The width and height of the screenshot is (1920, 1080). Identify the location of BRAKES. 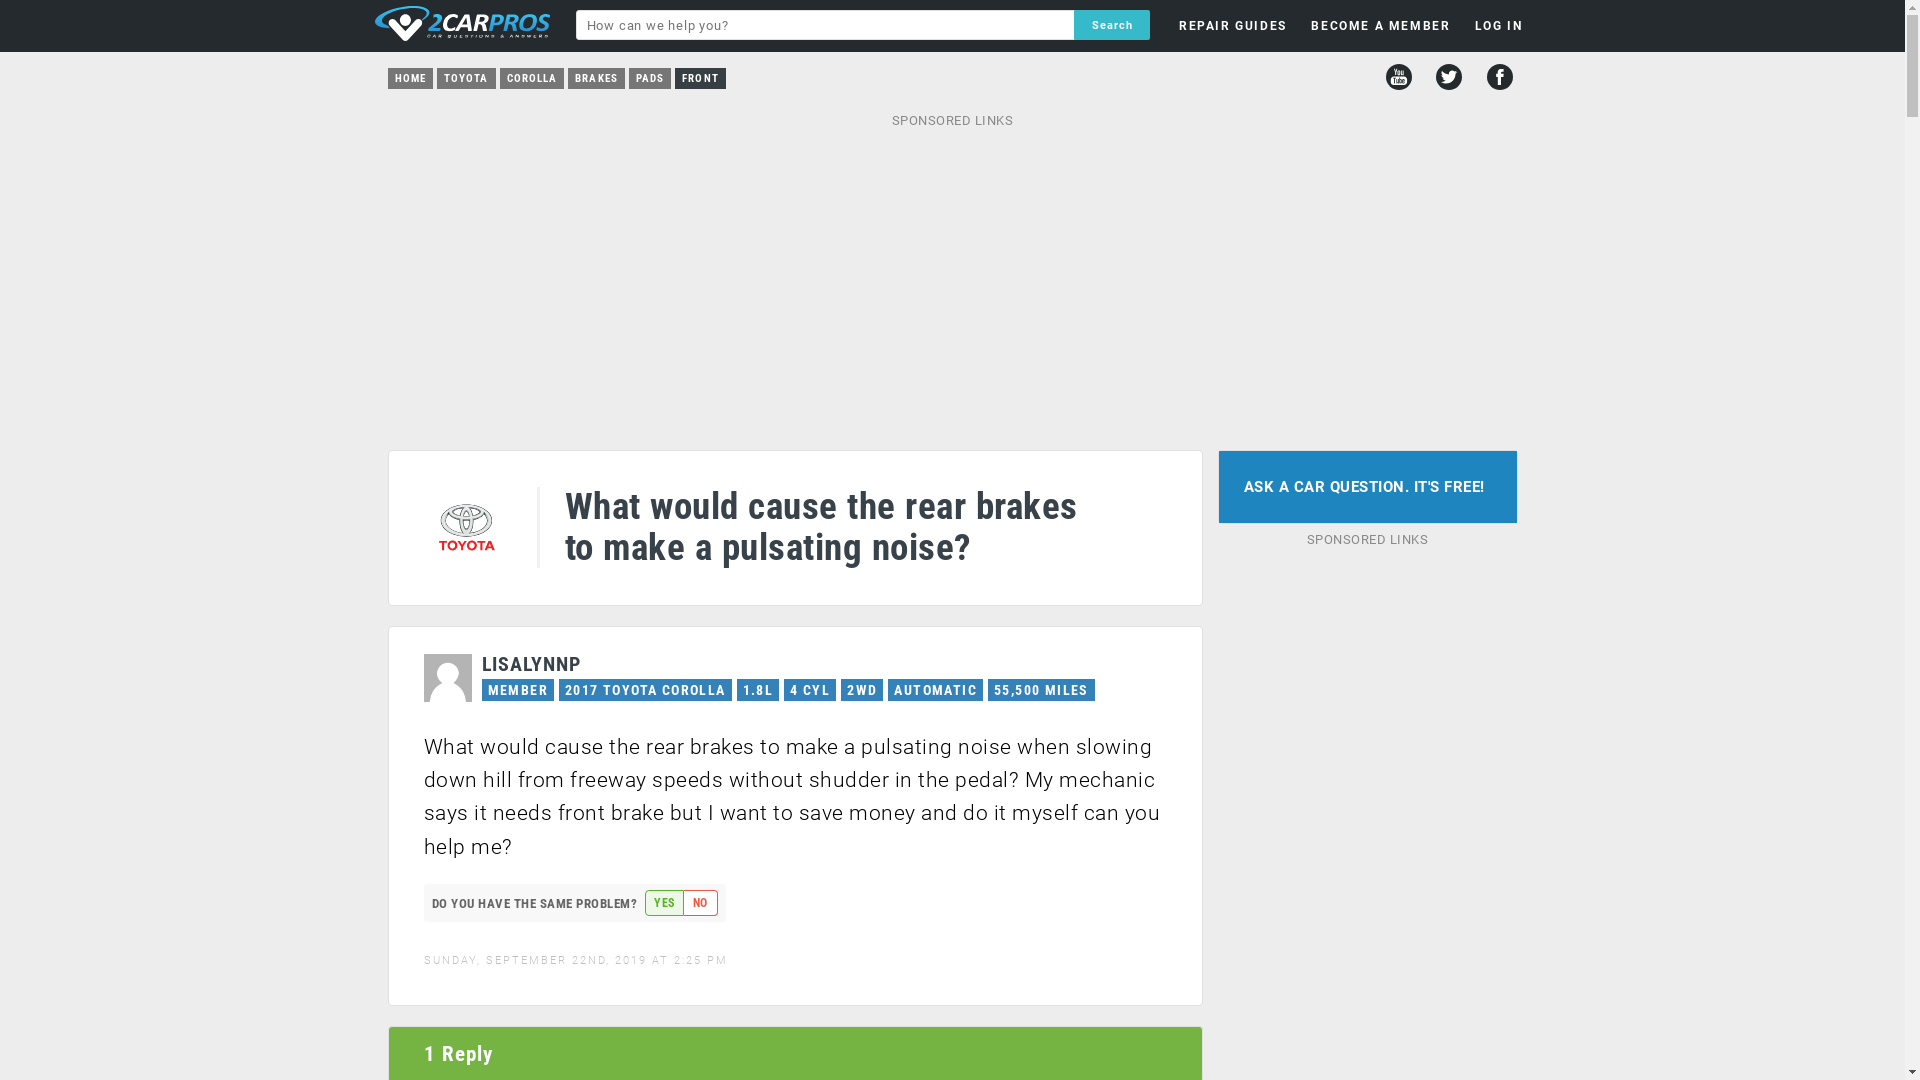
(596, 78).